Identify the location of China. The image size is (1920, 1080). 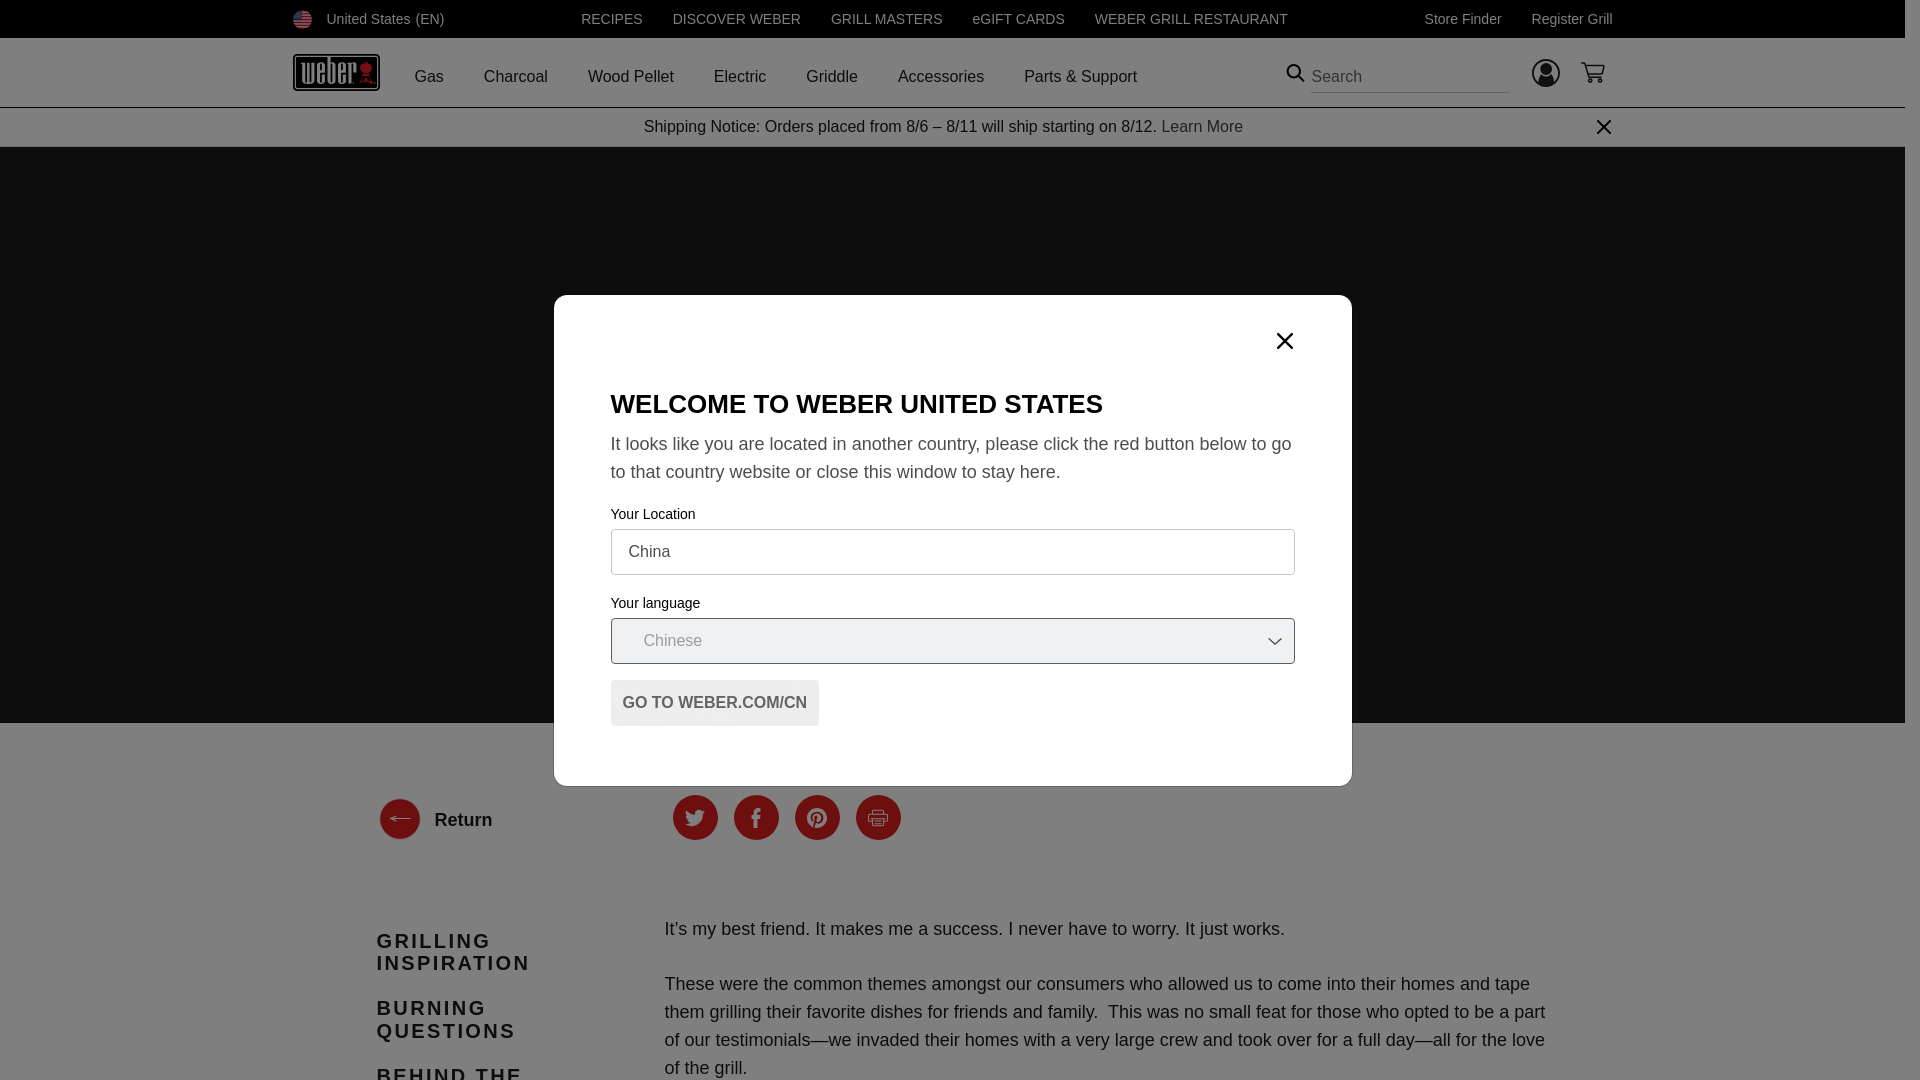
(952, 550).